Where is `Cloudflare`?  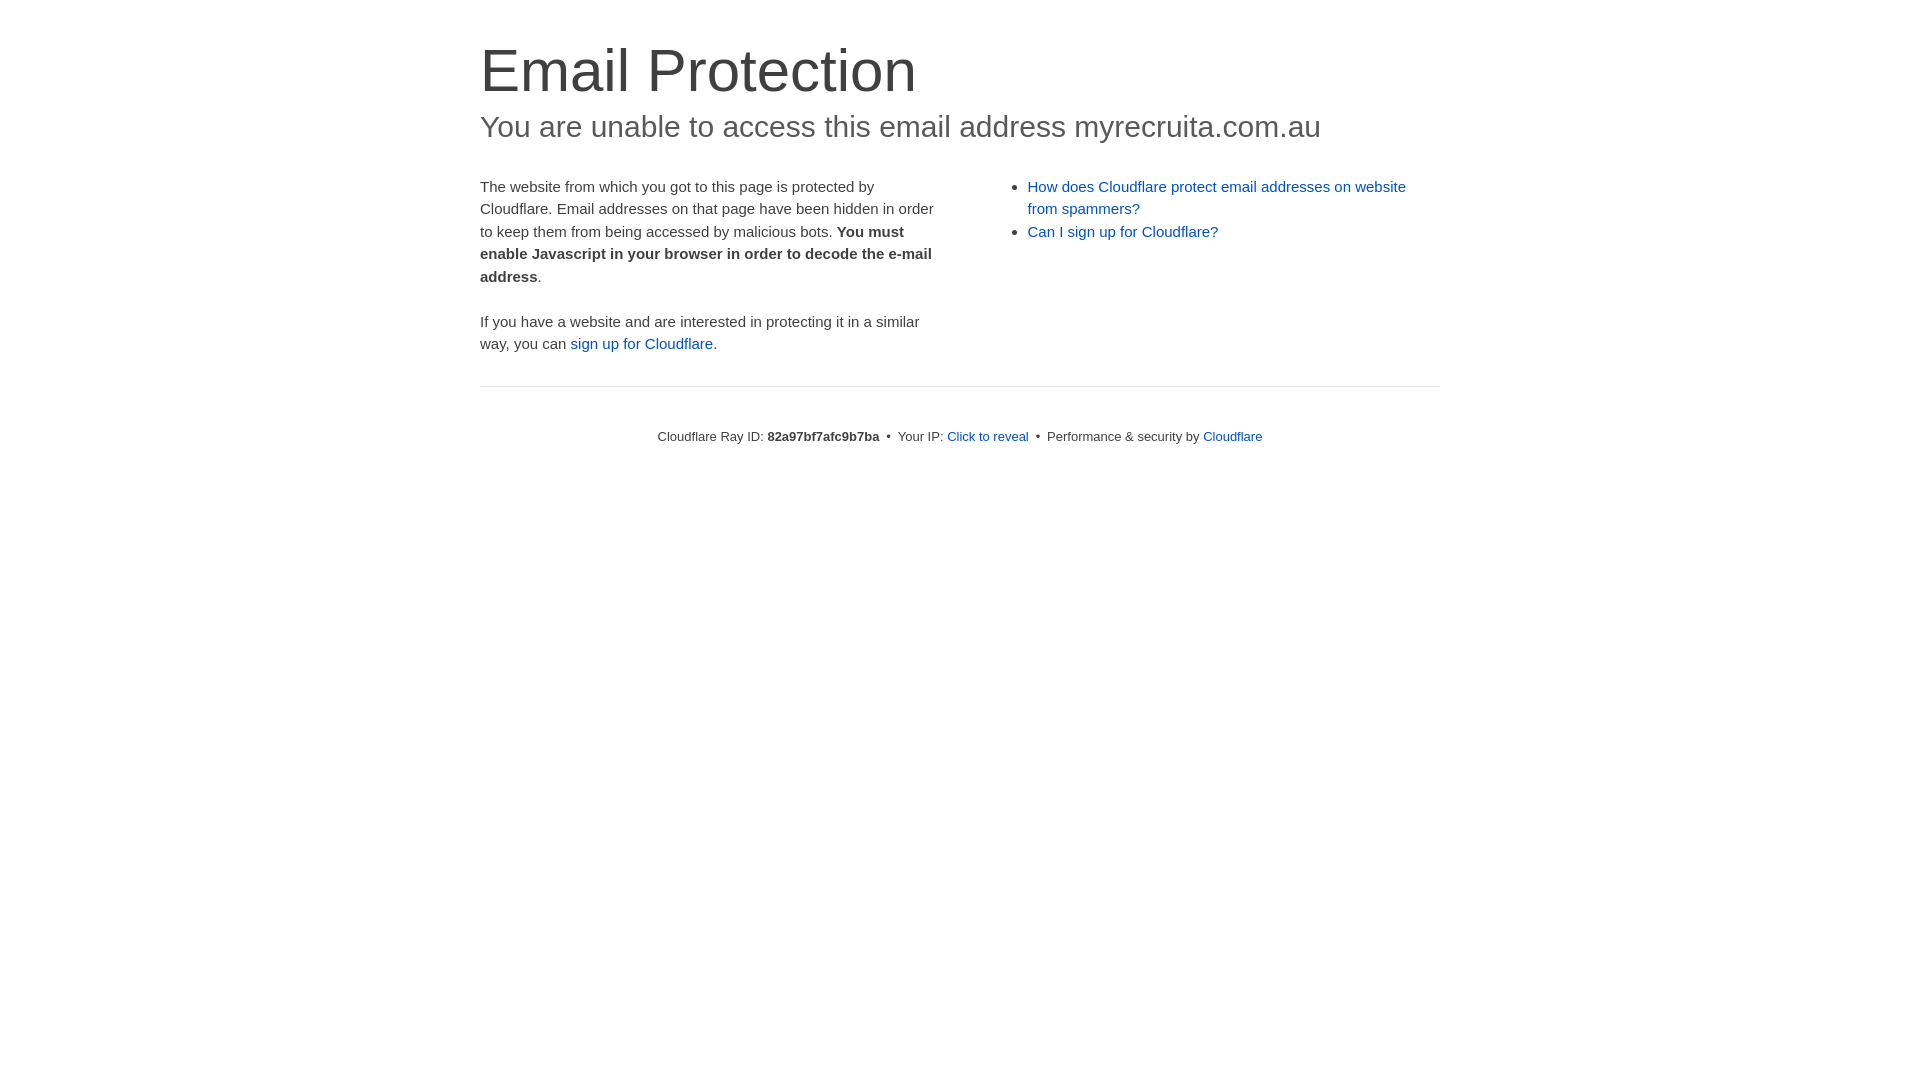
Cloudflare is located at coordinates (1232, 436).